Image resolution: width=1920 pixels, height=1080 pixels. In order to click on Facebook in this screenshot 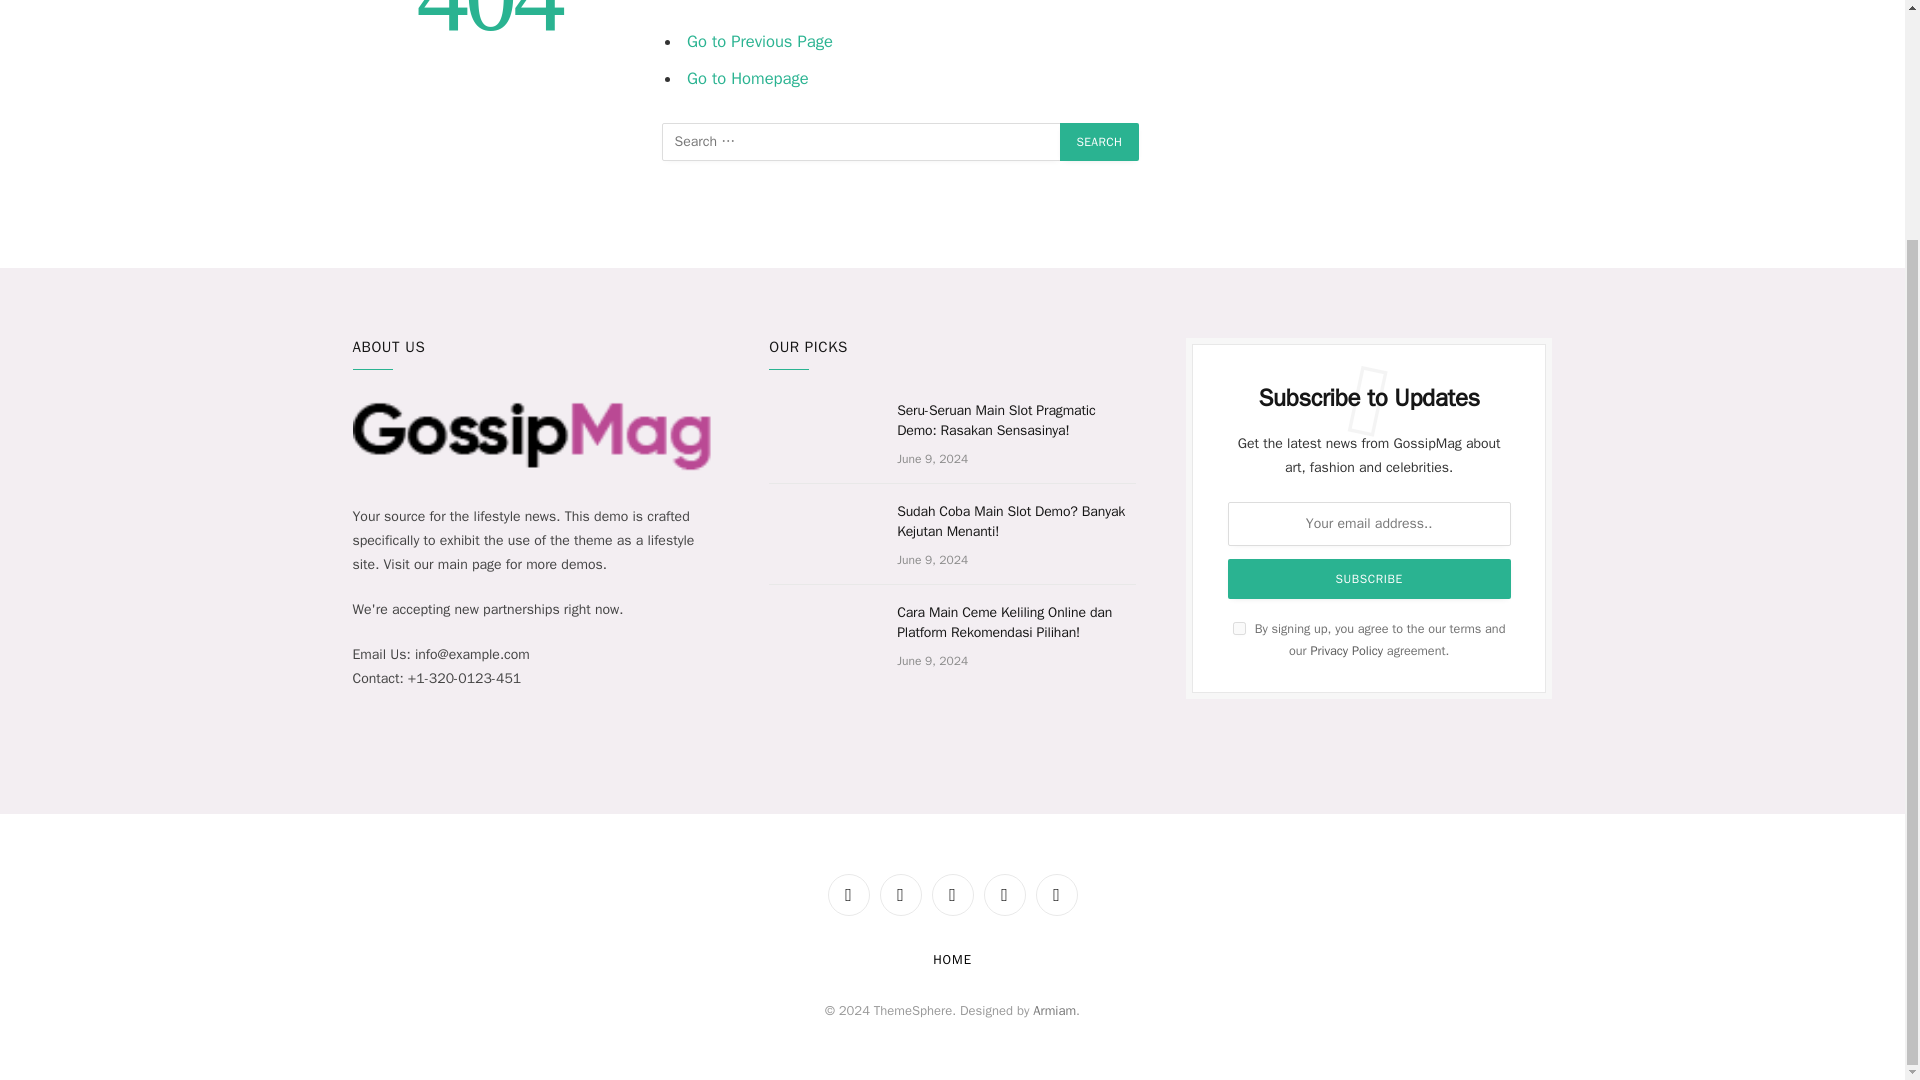, I will do `click(848, 894)`.